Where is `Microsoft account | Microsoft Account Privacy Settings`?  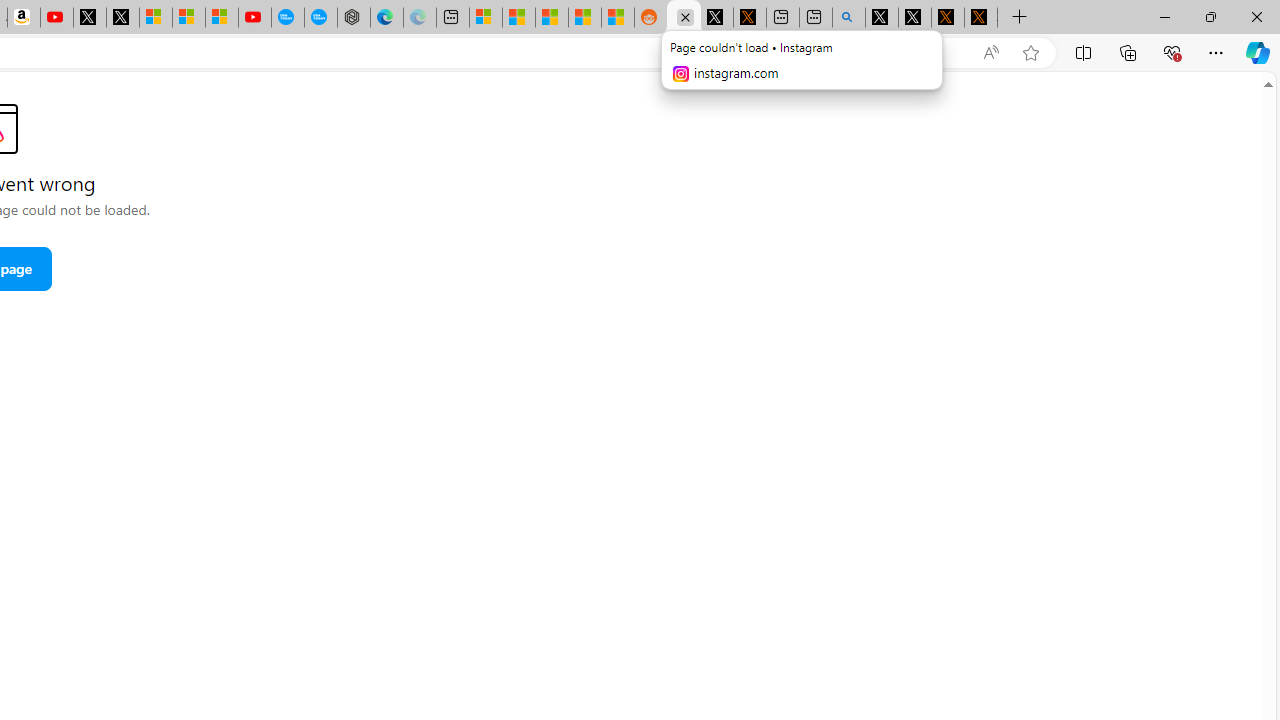 Microsoft account | Microsoft Account Privacy Settings is located at coordinates (485, 18).